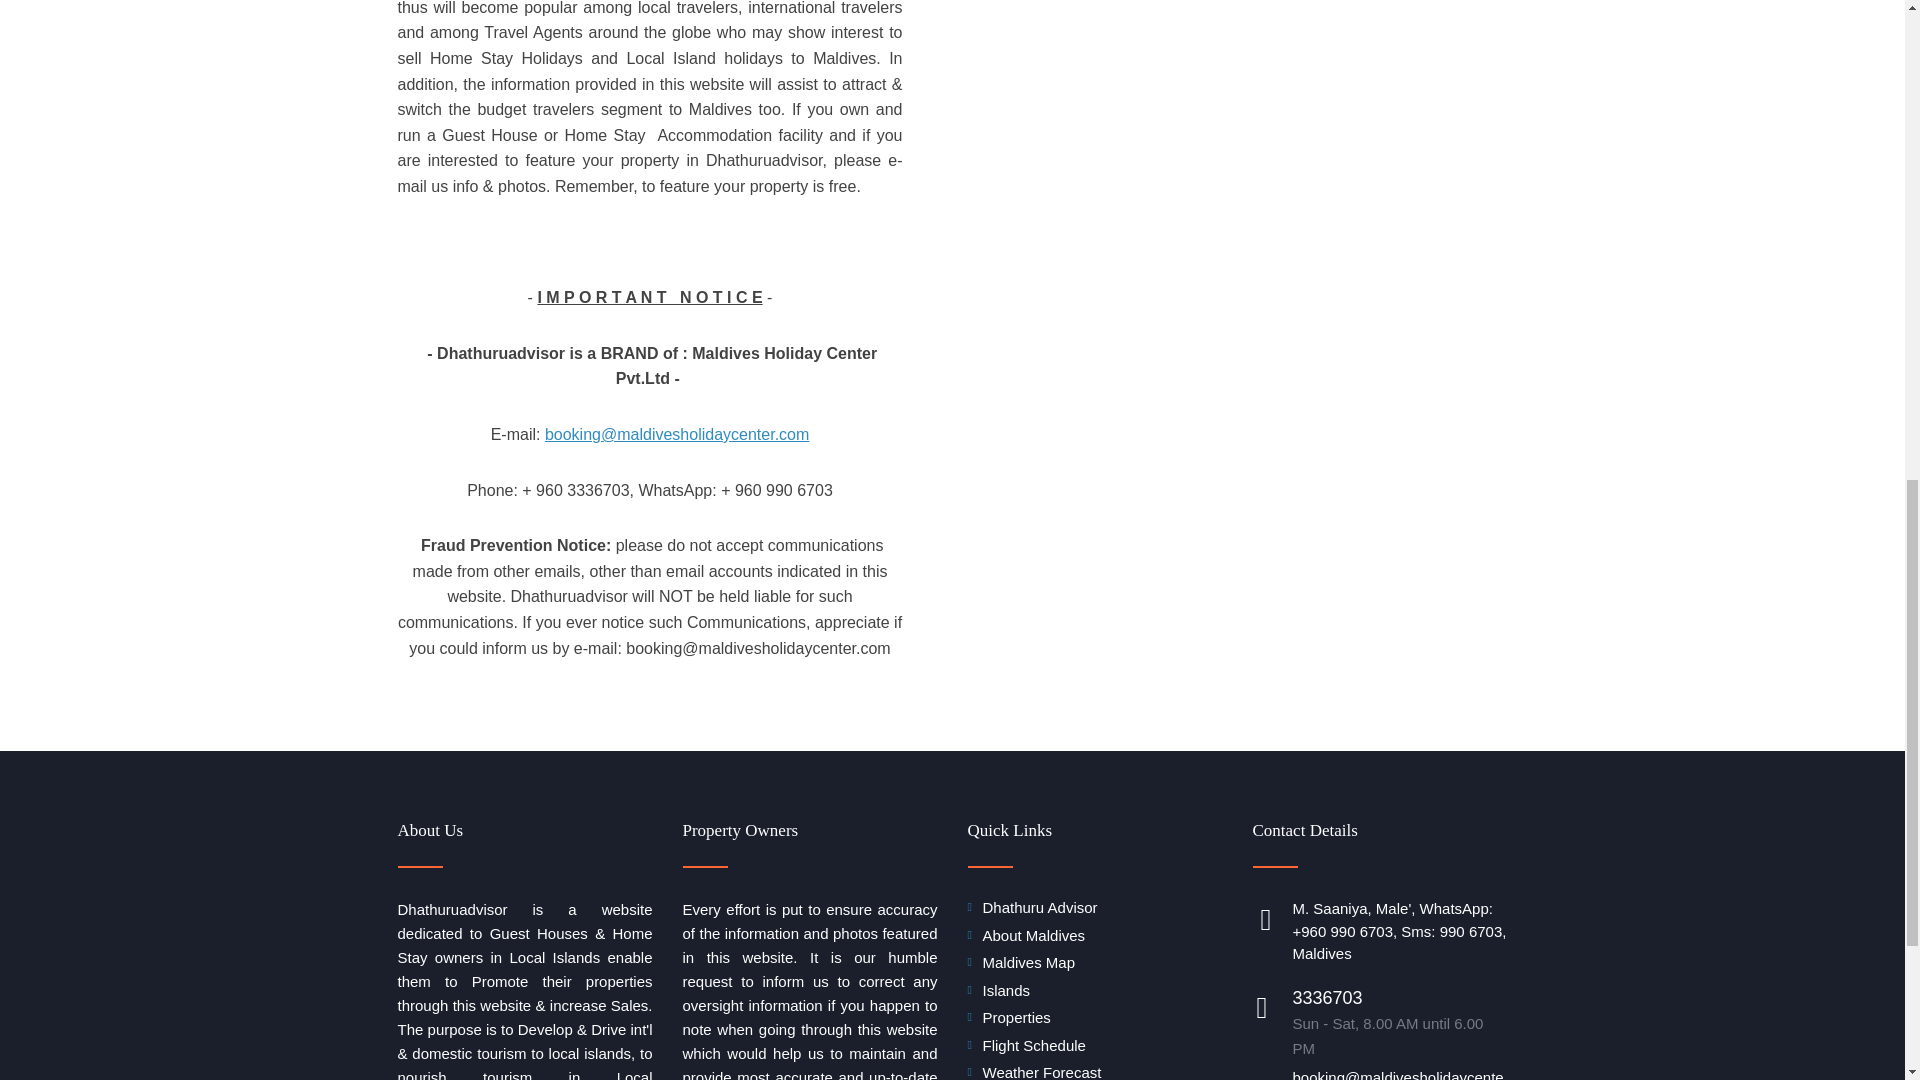  What do you see at coordinates (1028, 962) in the screenshot?
I see `Maldives Map` at bounding box center [1028, 962].